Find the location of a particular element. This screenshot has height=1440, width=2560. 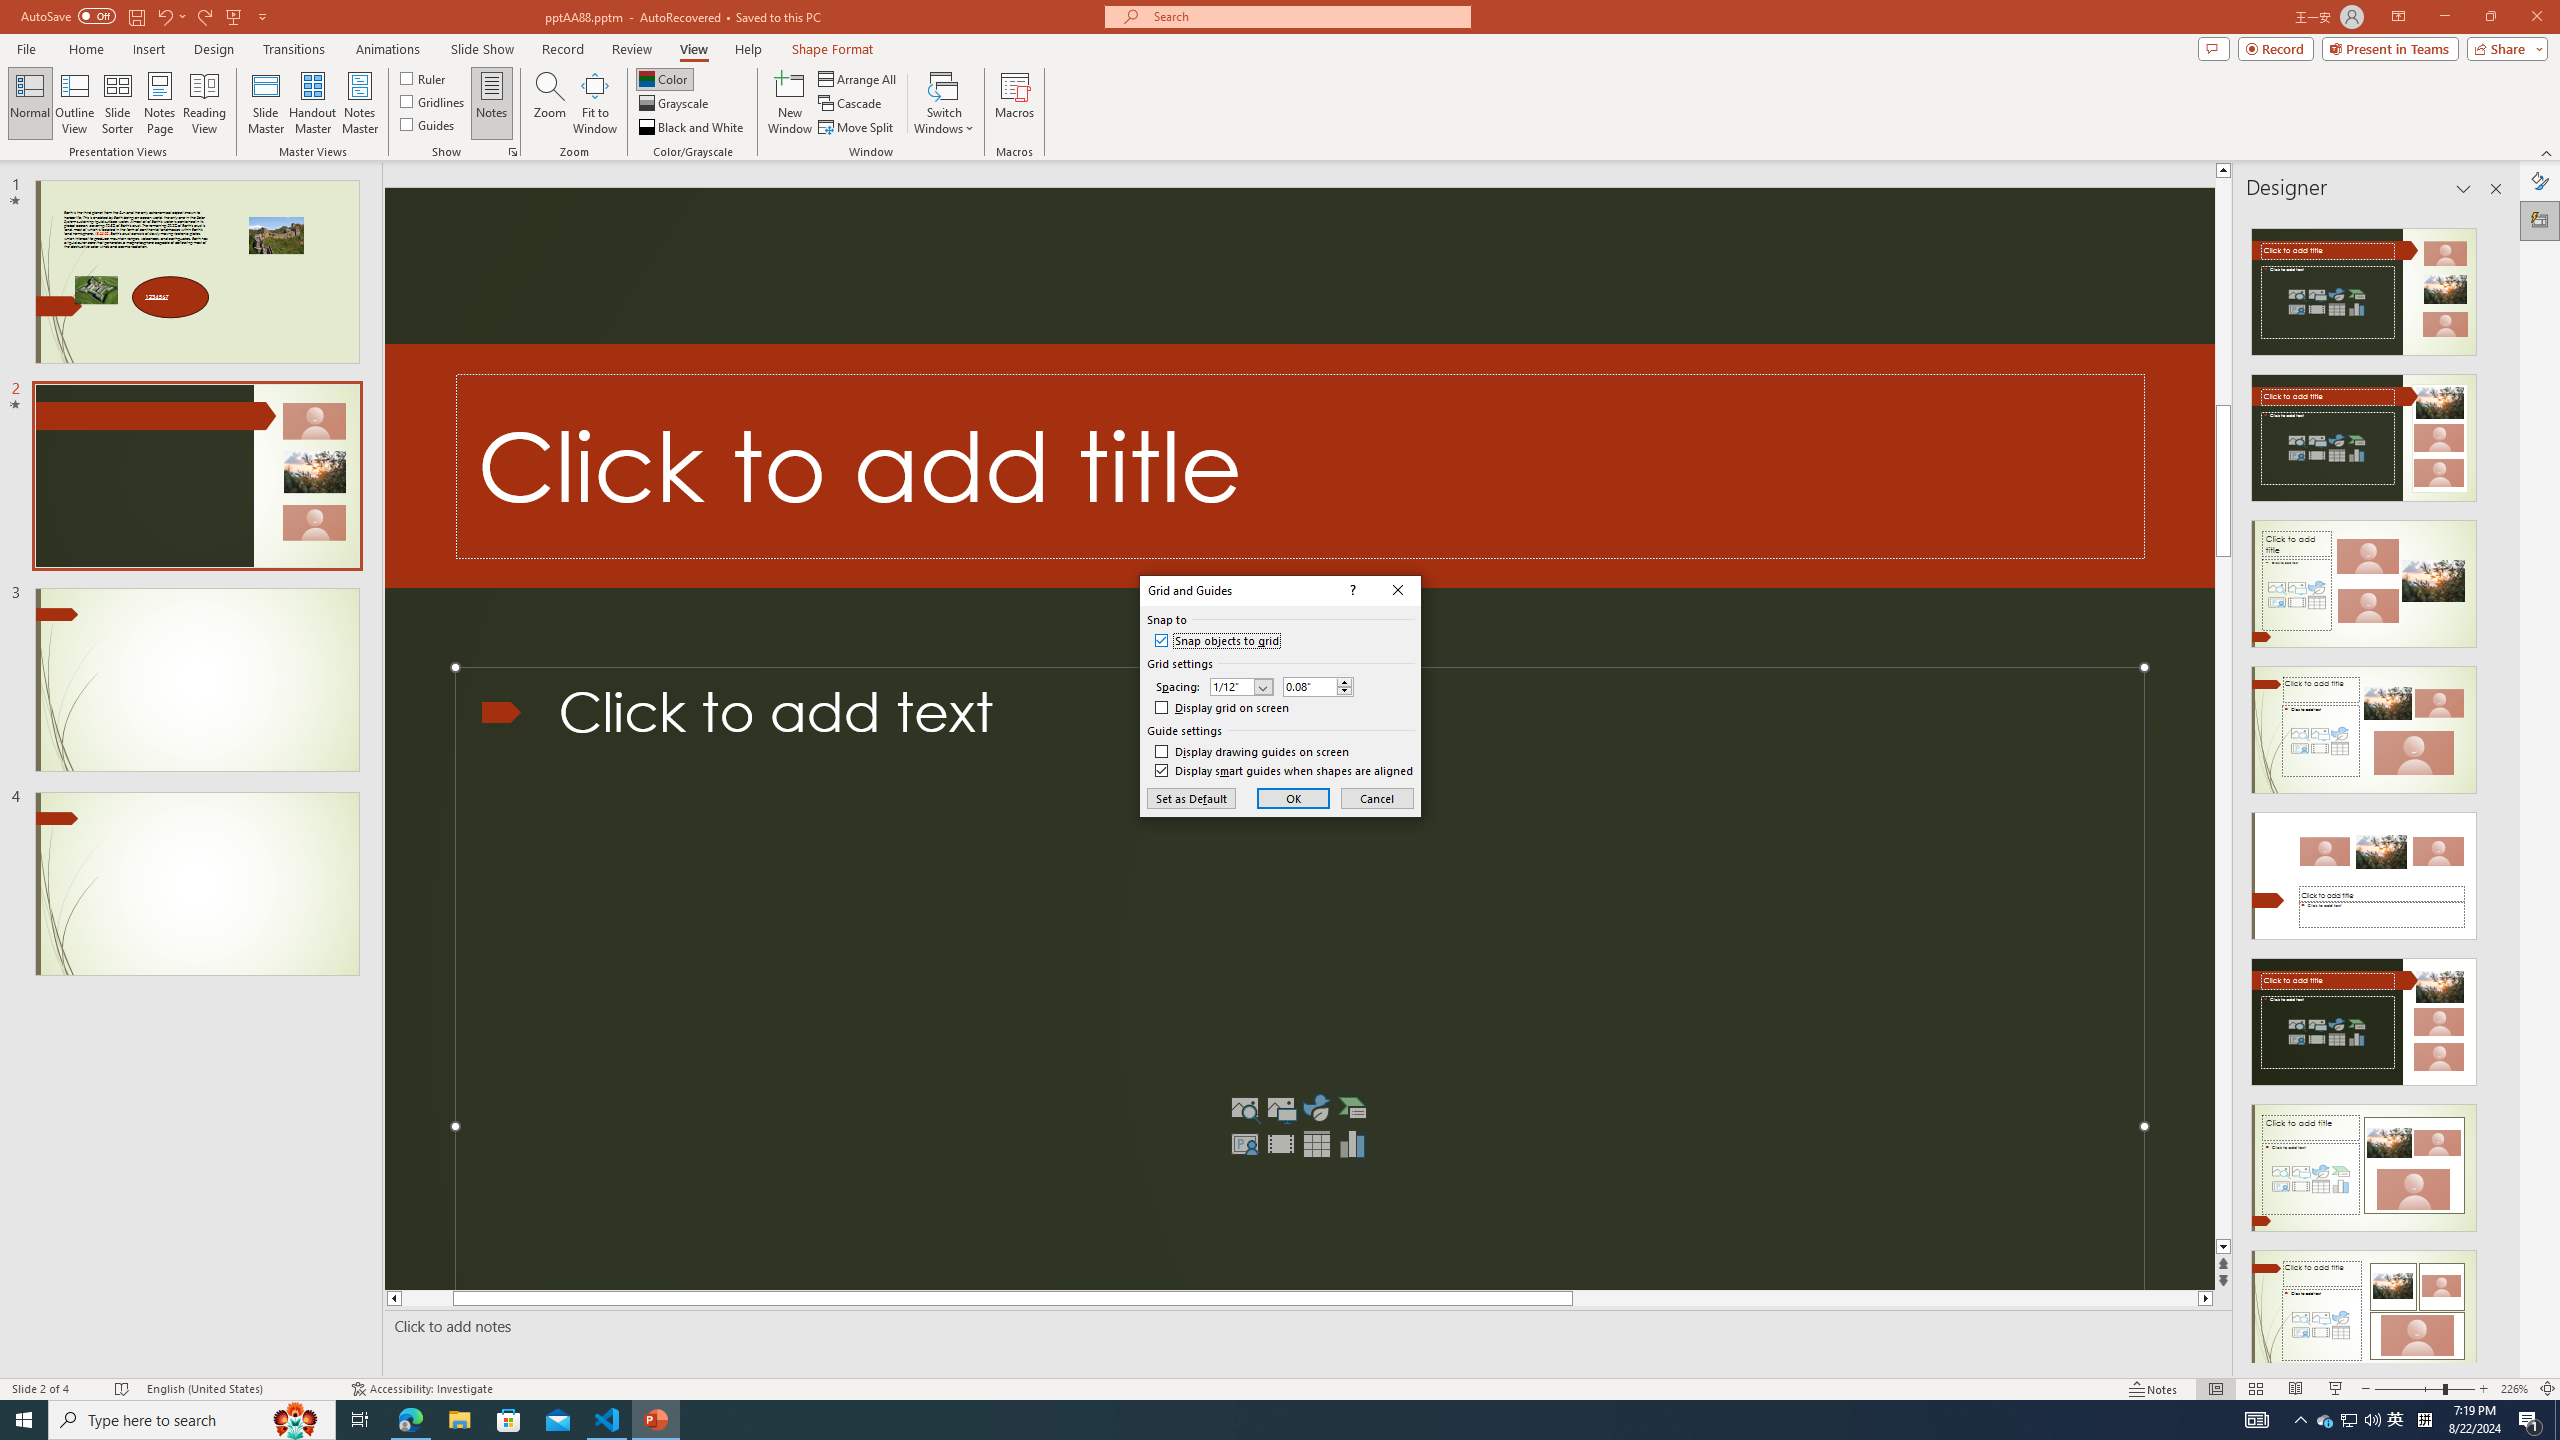

Notes is located at coordinates (492, 103).